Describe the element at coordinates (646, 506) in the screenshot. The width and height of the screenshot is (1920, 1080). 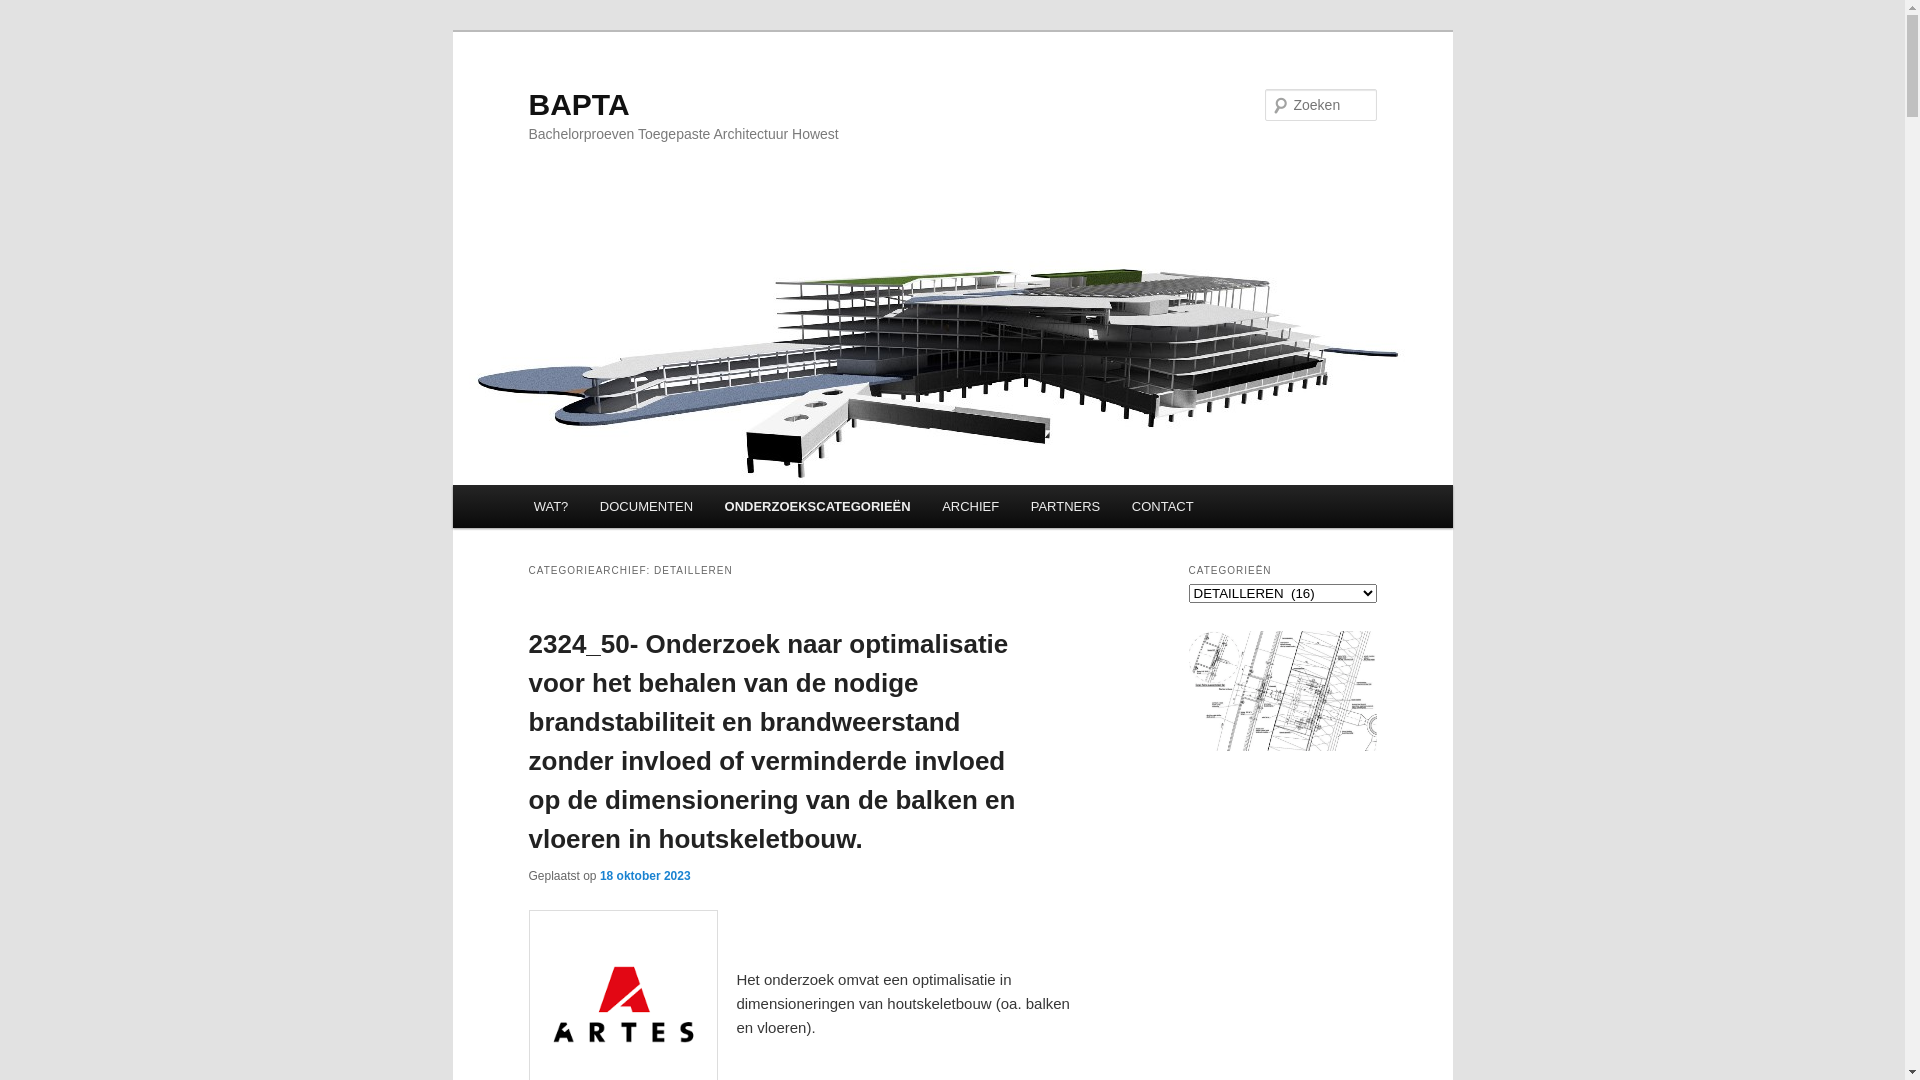
I see `DOCUMENTEN` at that location.